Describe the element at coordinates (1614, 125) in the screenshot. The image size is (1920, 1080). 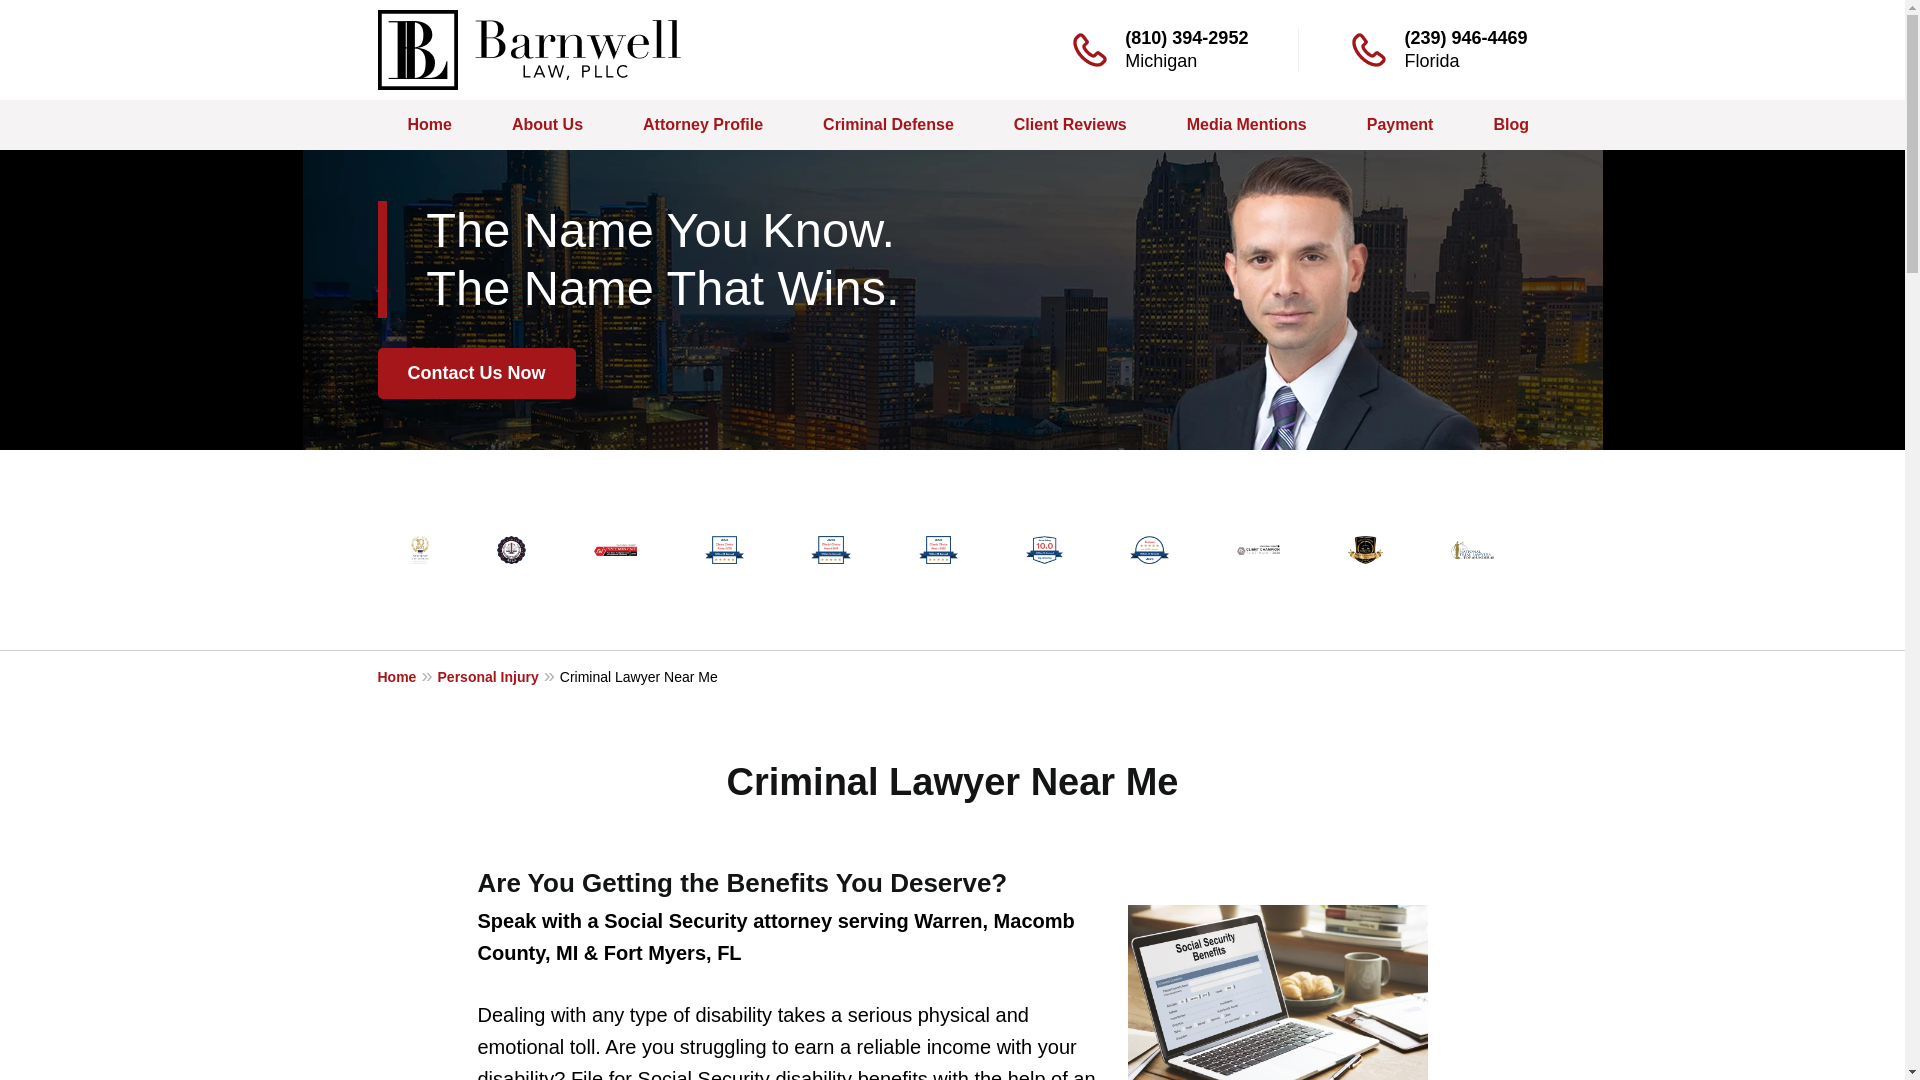
I see `Courts` at that location.